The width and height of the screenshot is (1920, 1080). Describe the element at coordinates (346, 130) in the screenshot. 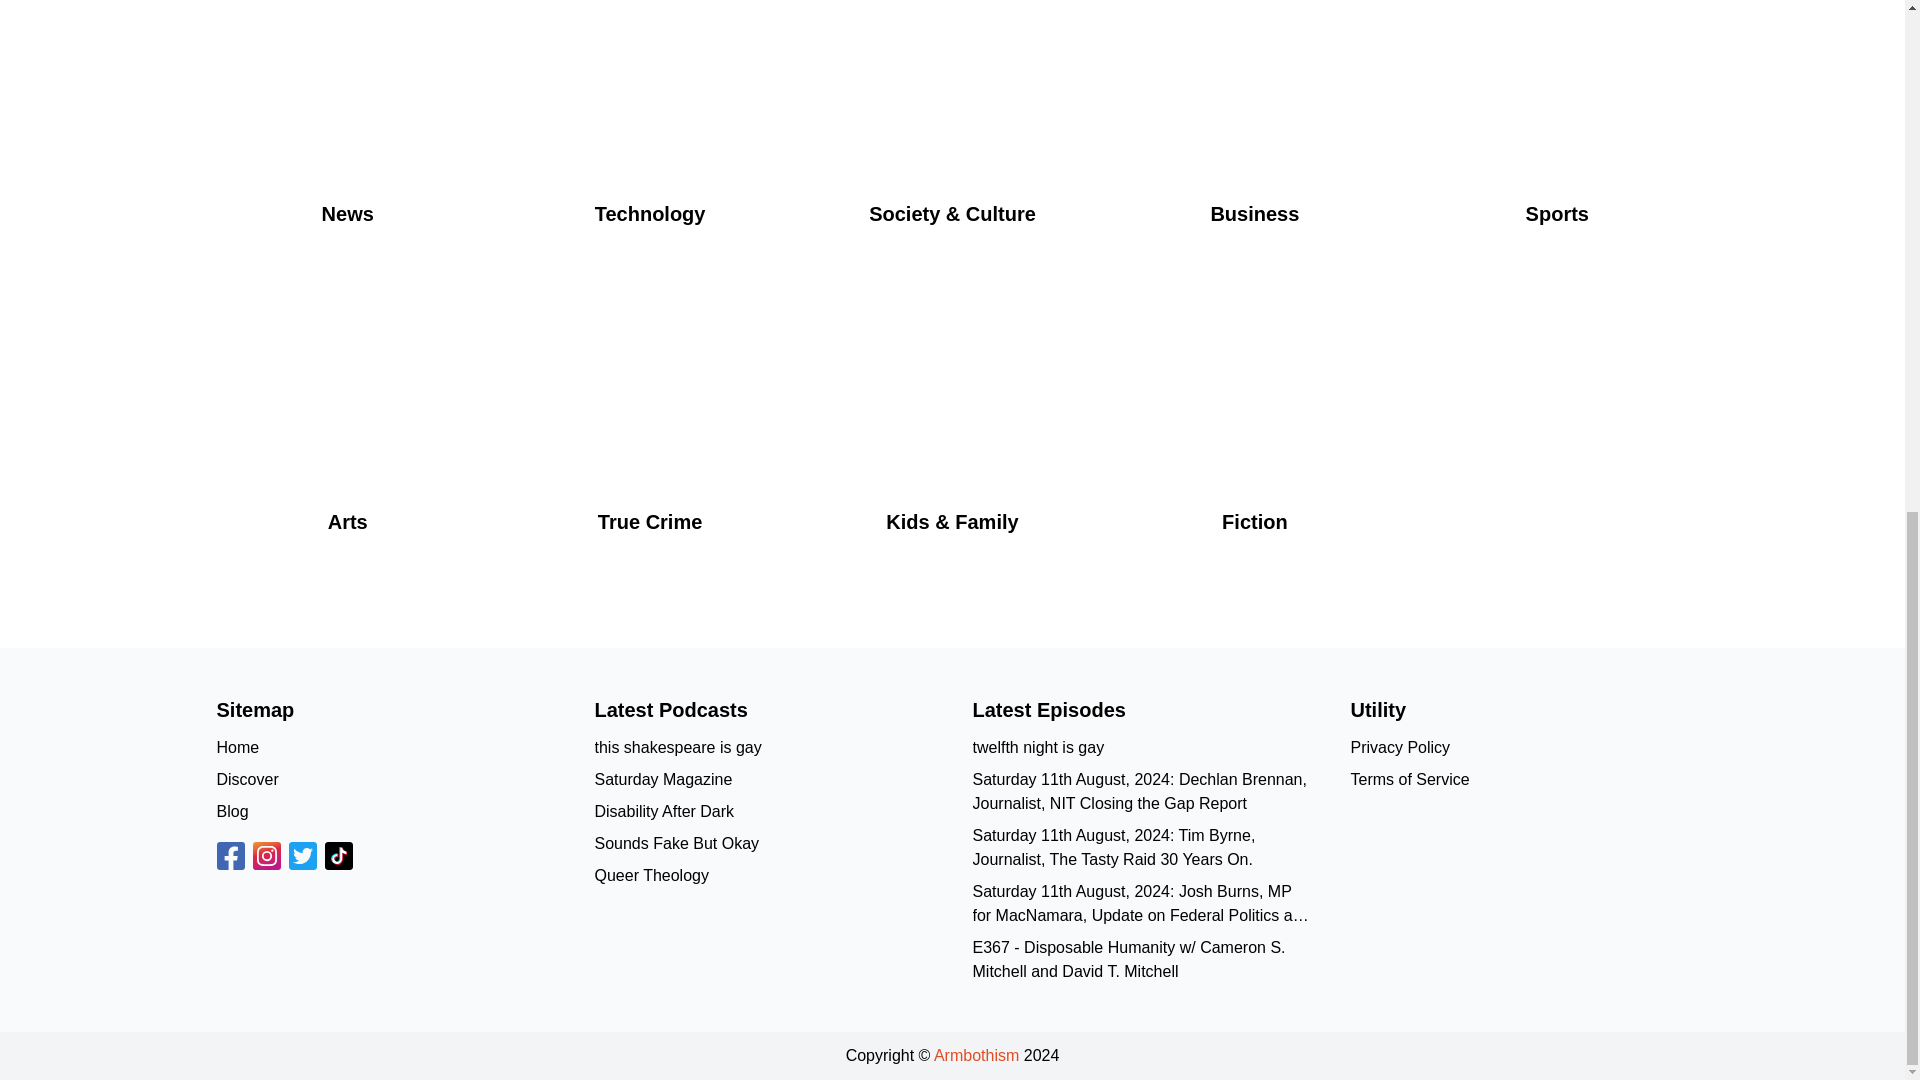

I see `News` at that location.